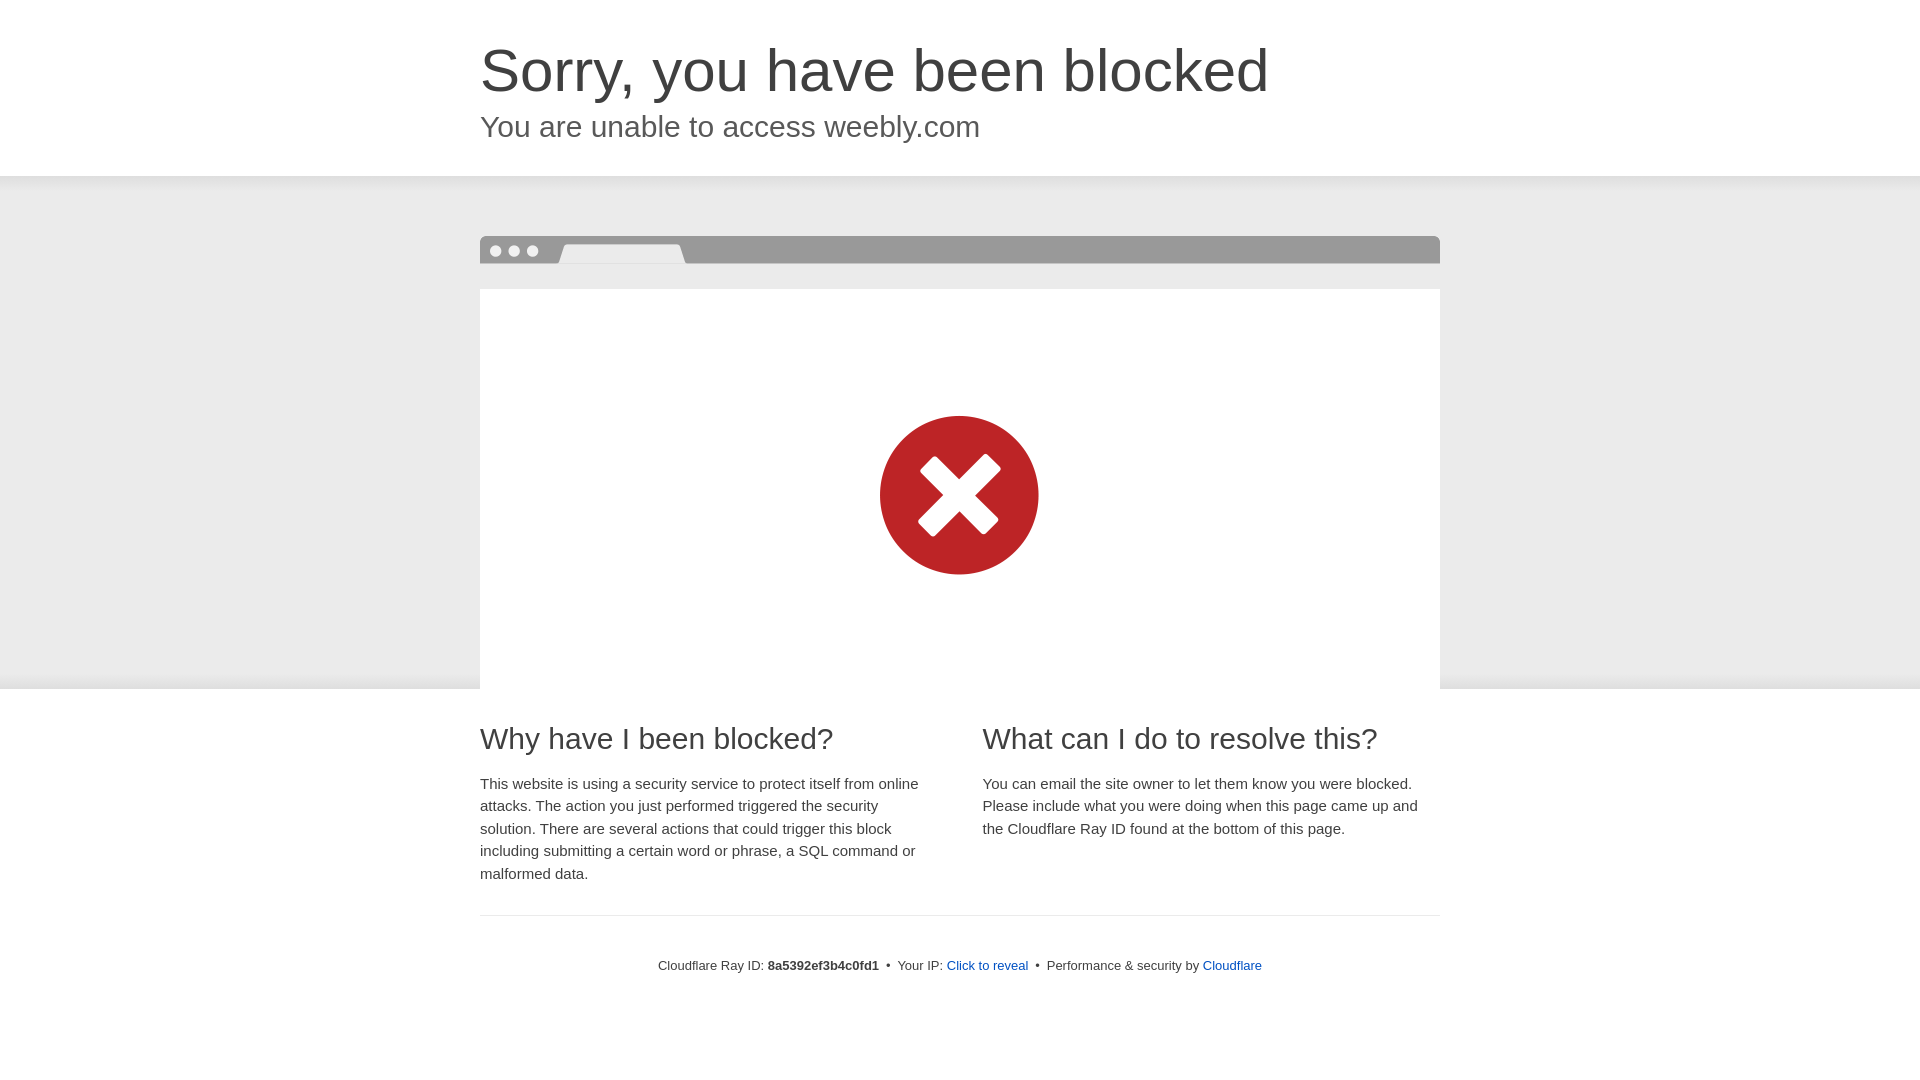 The image size is (1920, 1080). I want to click on Click to reveal, so click(988, 966).